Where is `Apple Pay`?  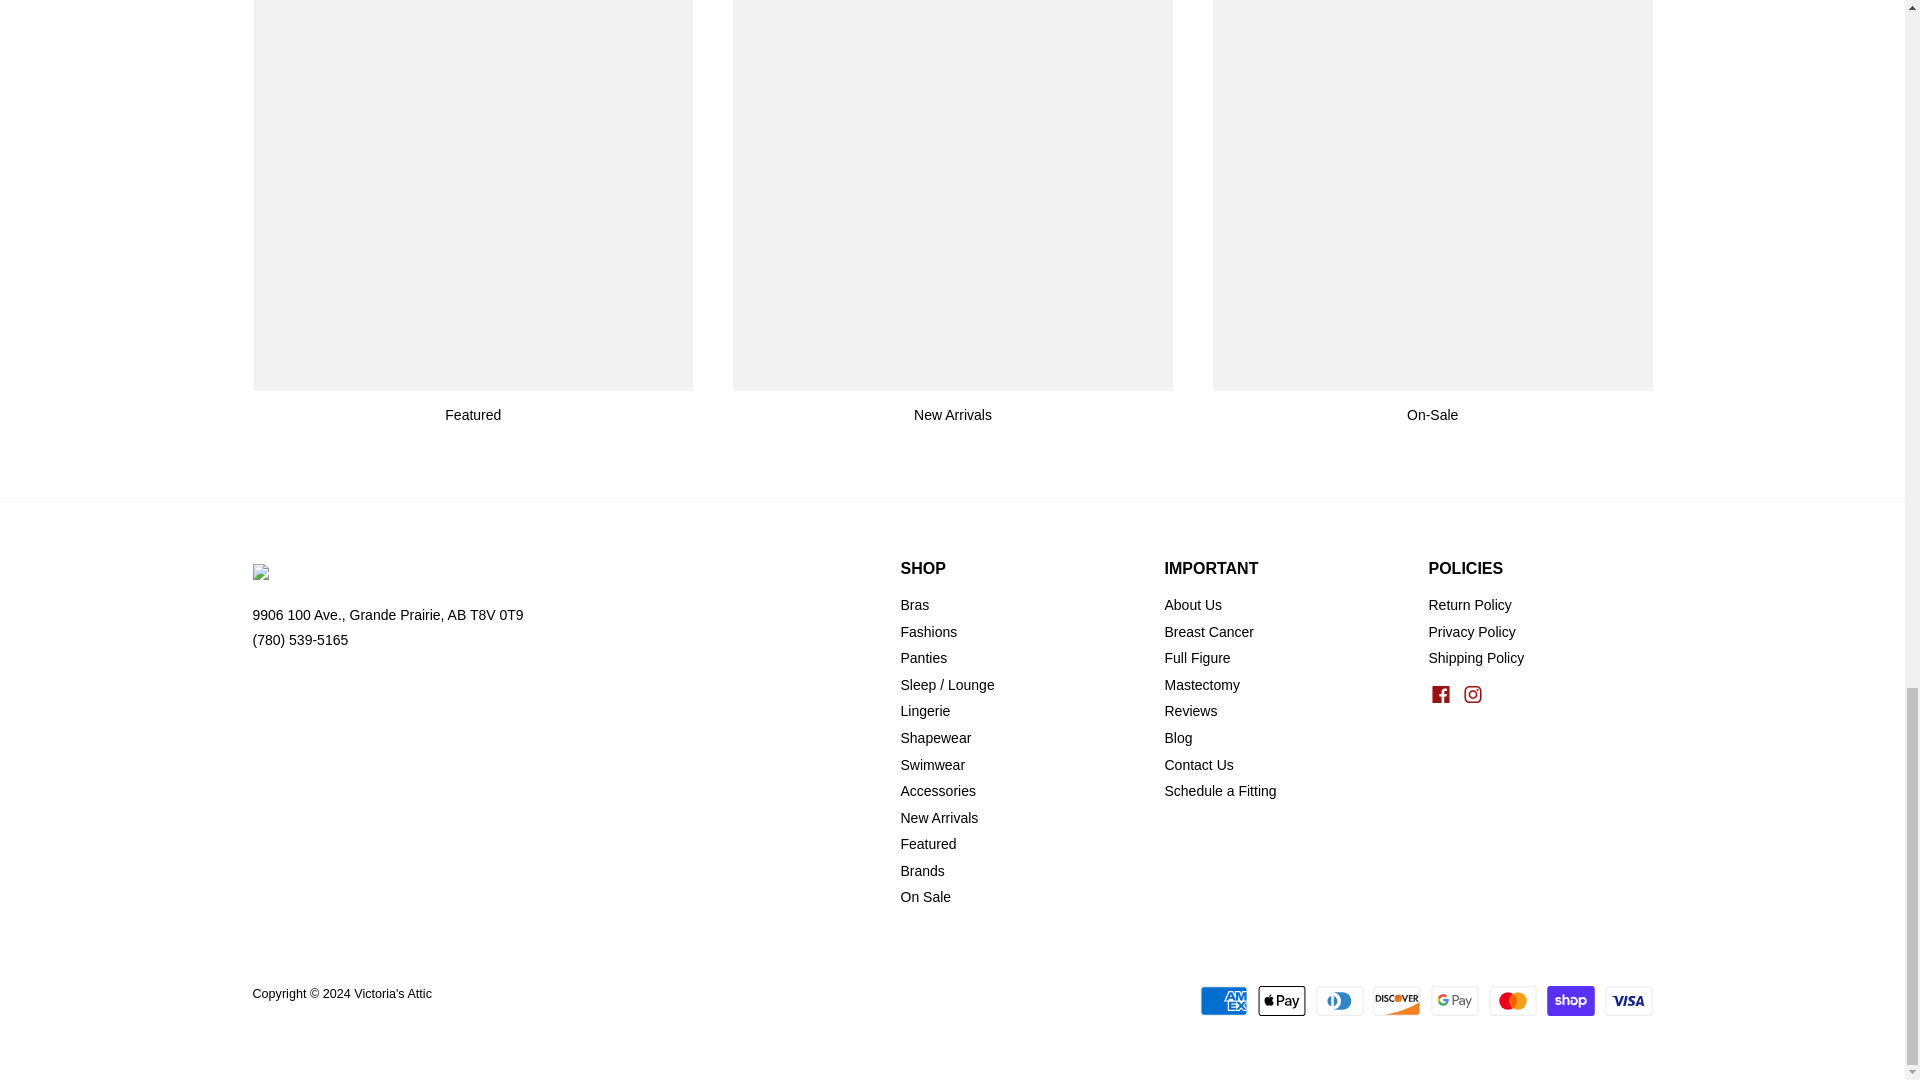
Apple Pay is located at coordinates (1281, 1001).